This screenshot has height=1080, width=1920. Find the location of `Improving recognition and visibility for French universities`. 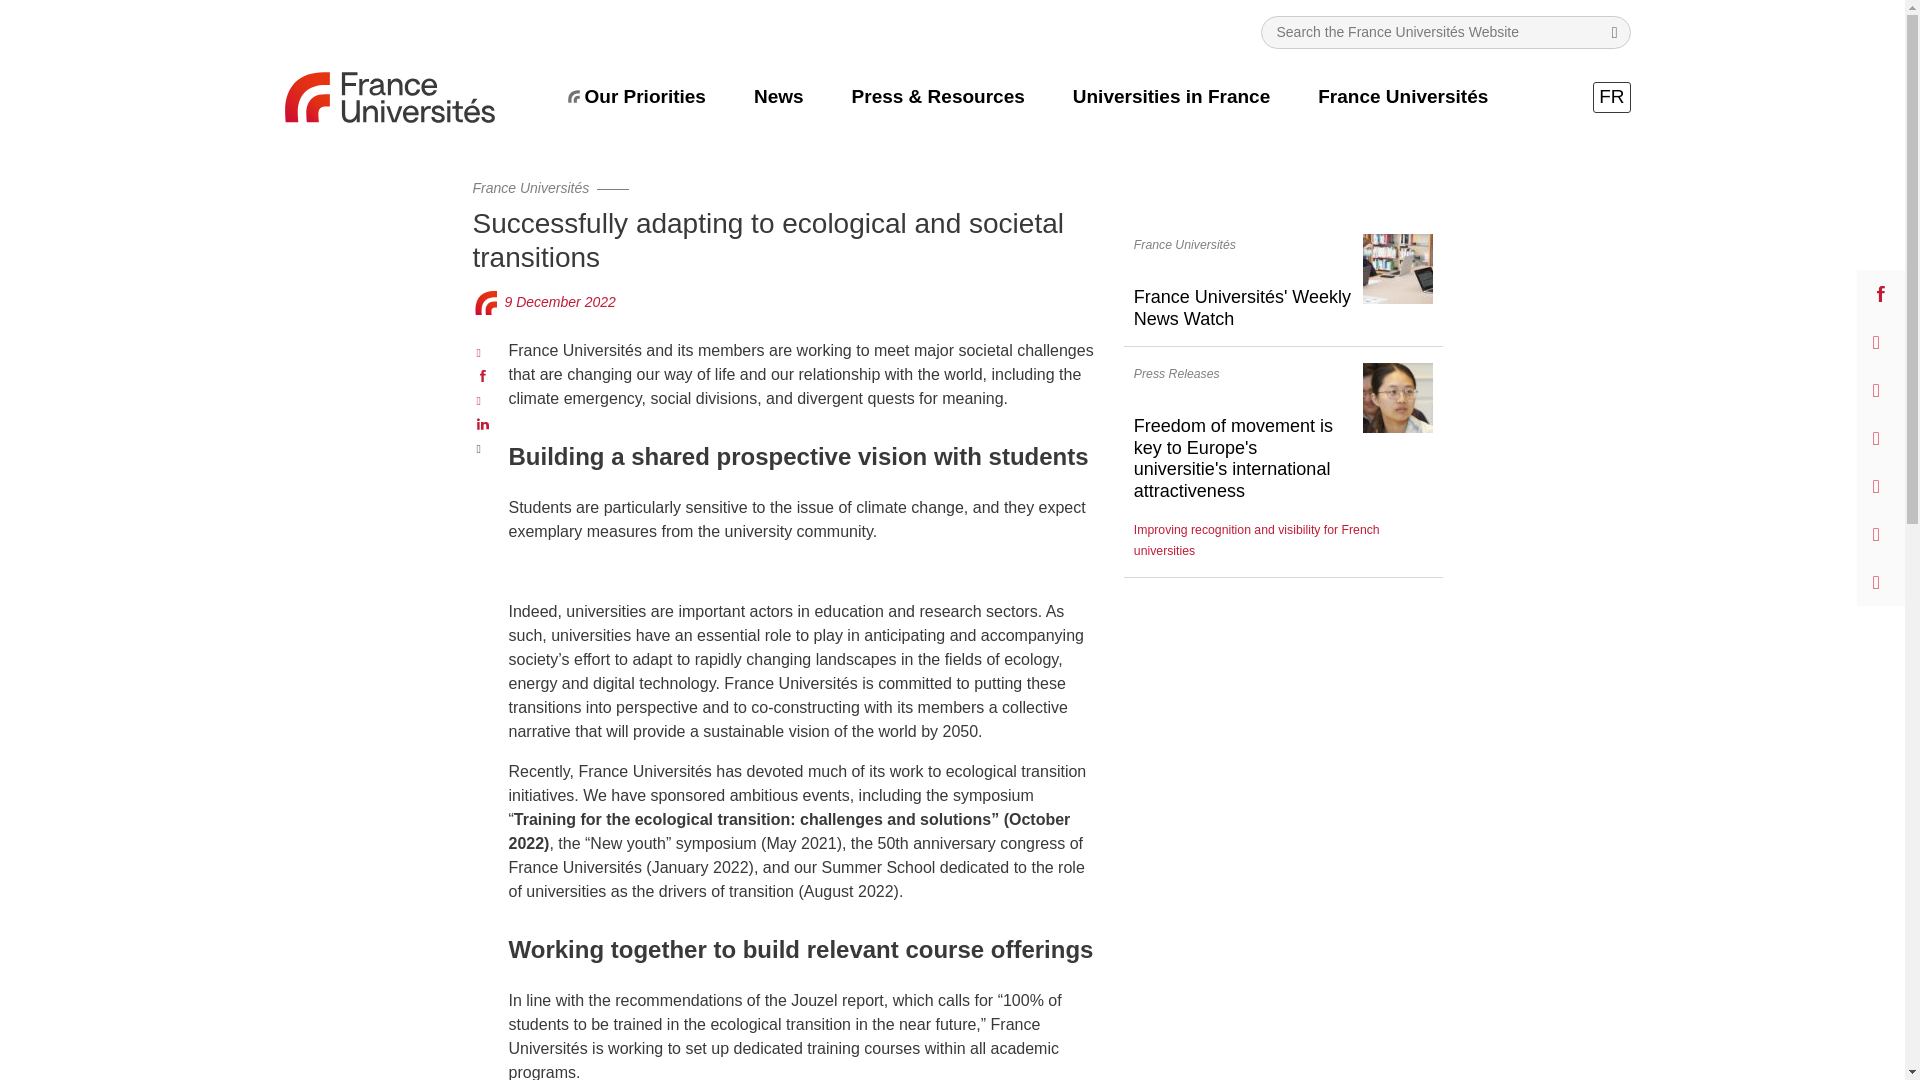

Improving recognition and visibility for French universities is located at coordinates (1257, 540).